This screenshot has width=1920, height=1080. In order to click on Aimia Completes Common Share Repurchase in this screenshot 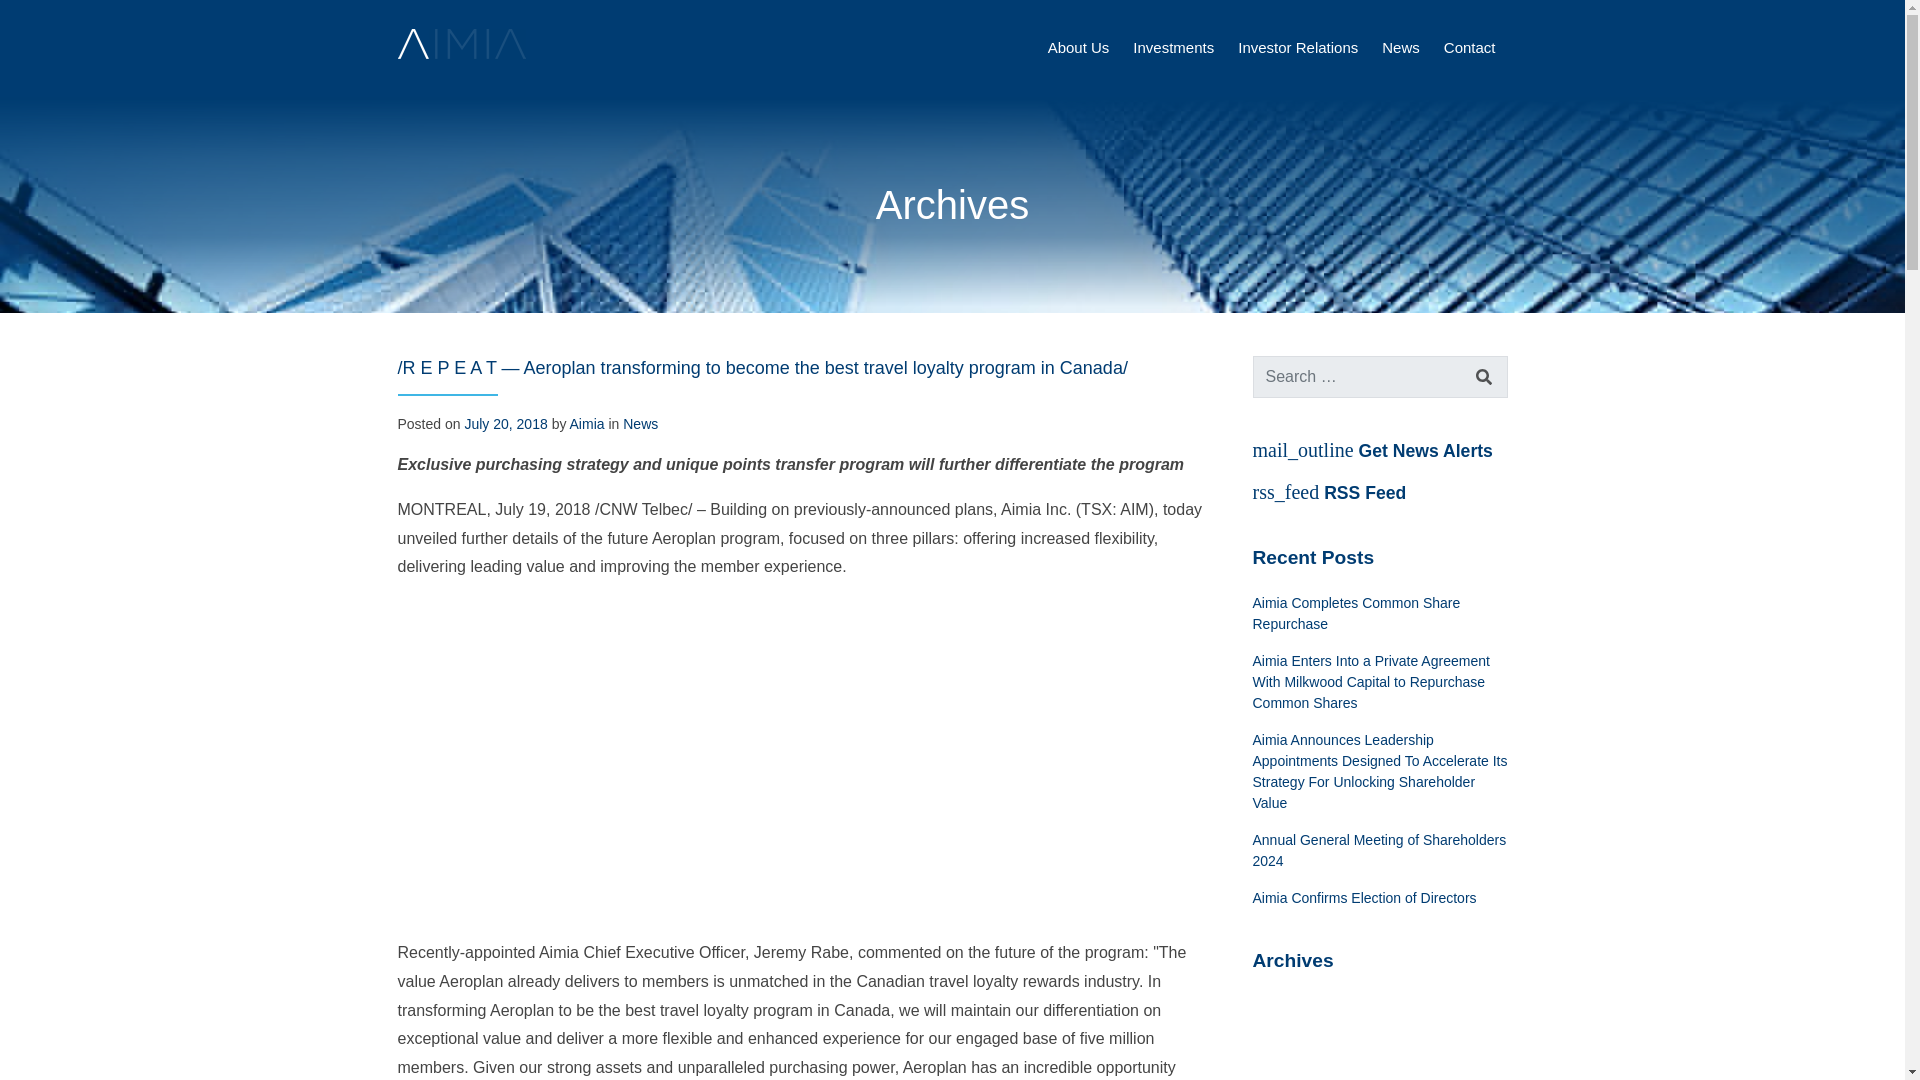, I will do `click(1379, 614)`.